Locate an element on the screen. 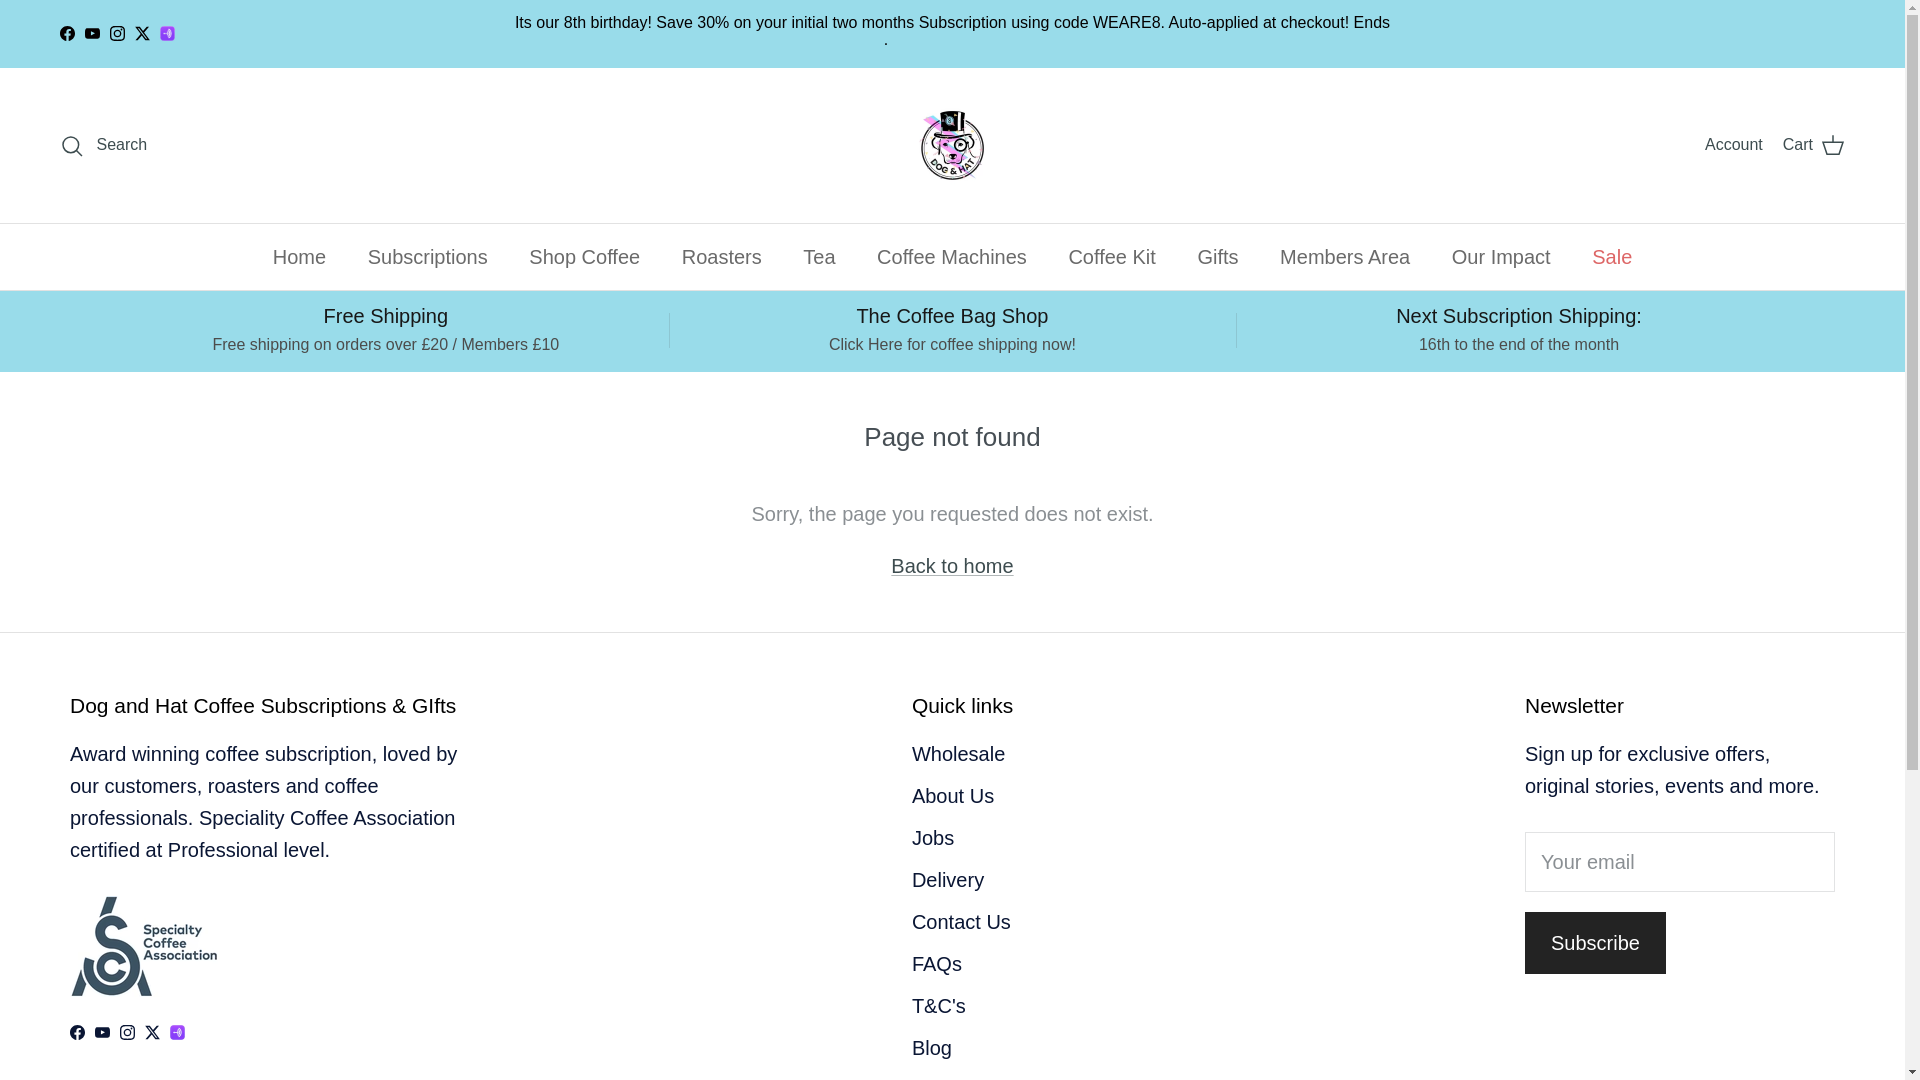  Search is located at coordinates (103, 144).